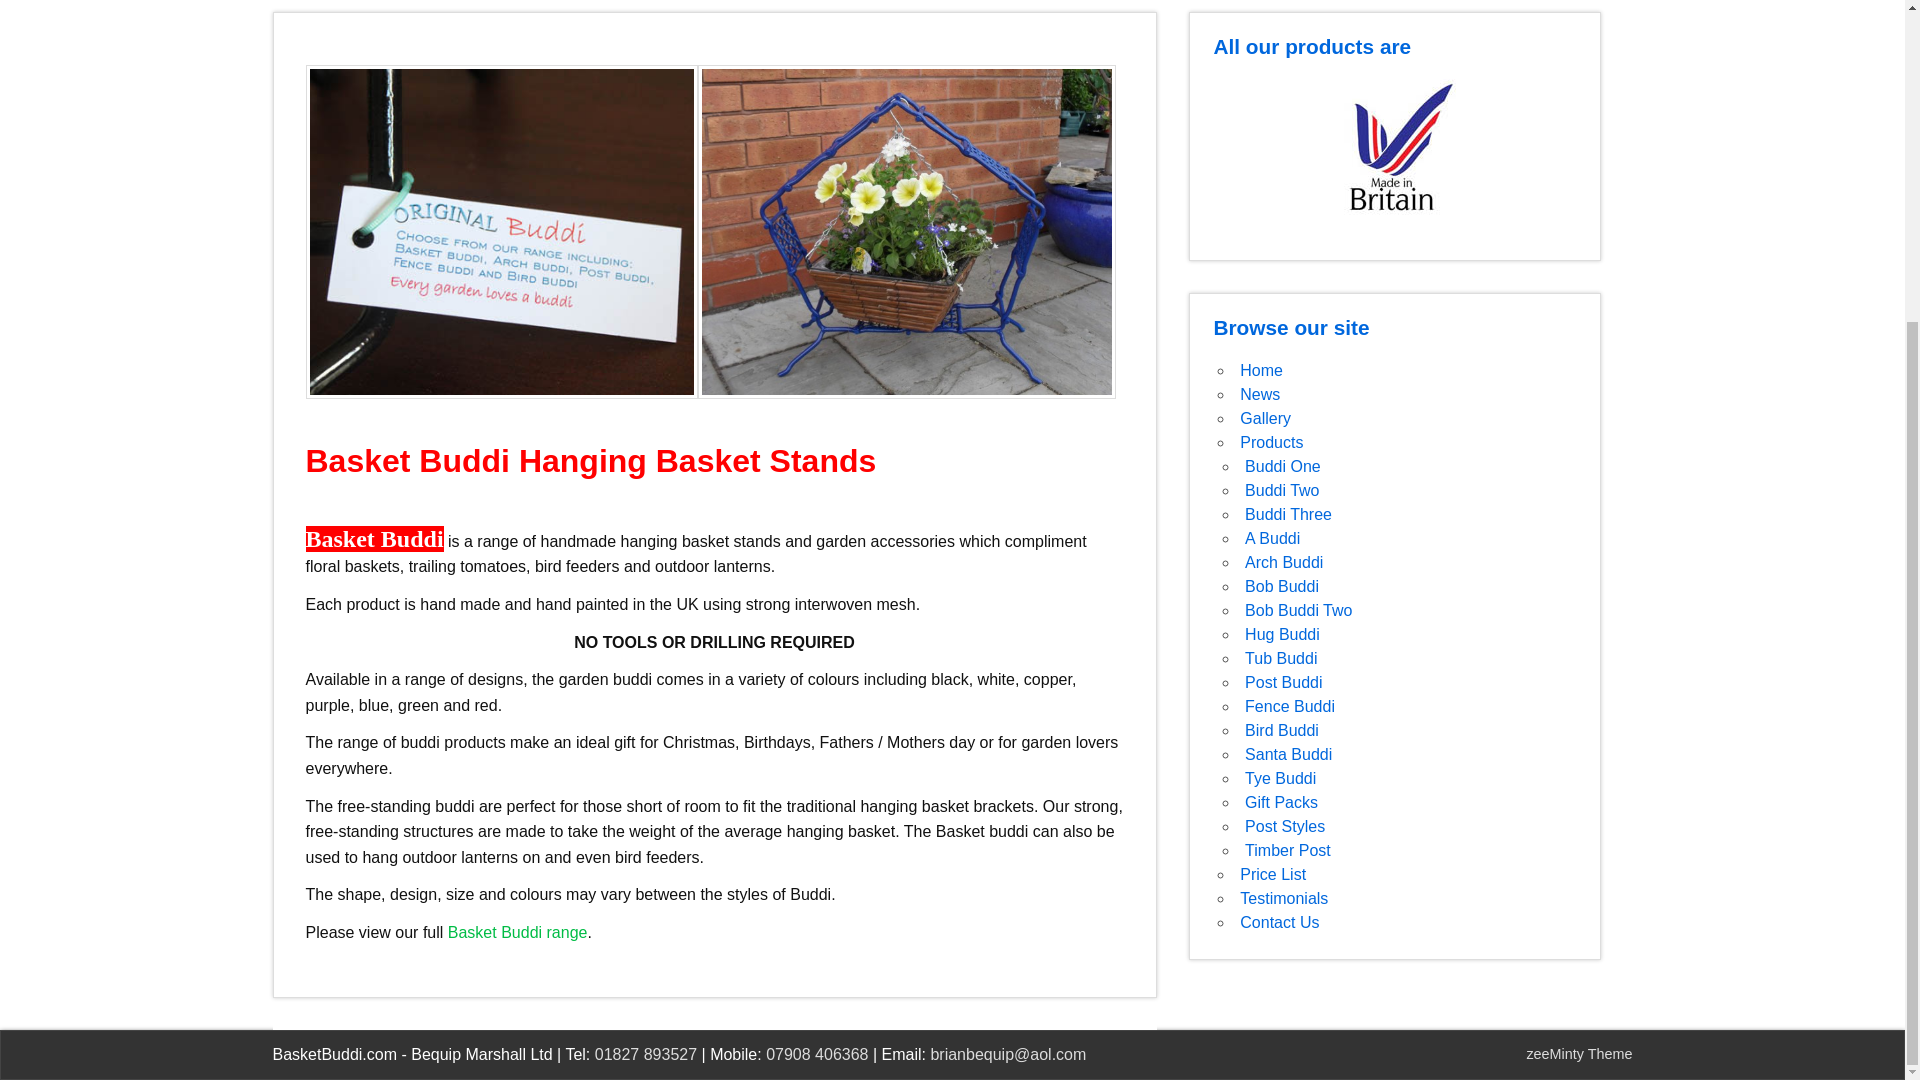 The height and width of the screenshot is (1080, 1920). Describe the element at coordinates (1282, 490) in the screenshot. I see `Buddi Two` at that location.